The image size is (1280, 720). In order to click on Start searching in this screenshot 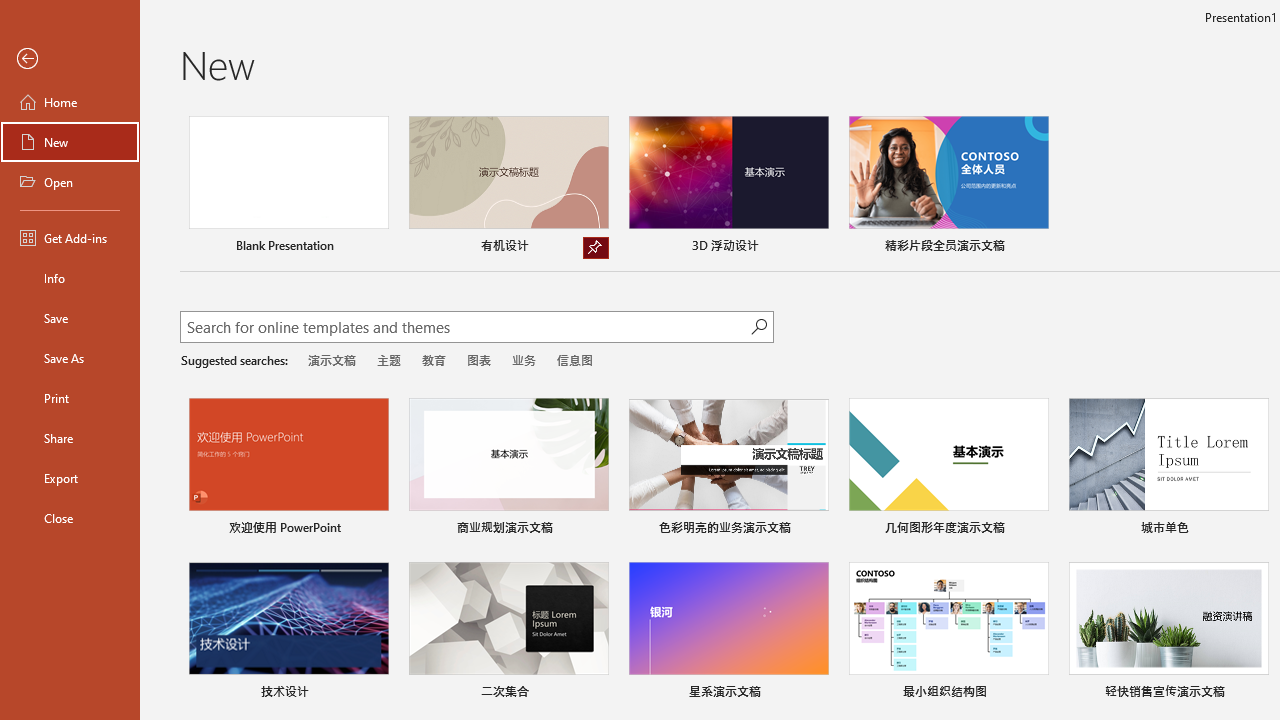, I will do `click(758, 326)`.